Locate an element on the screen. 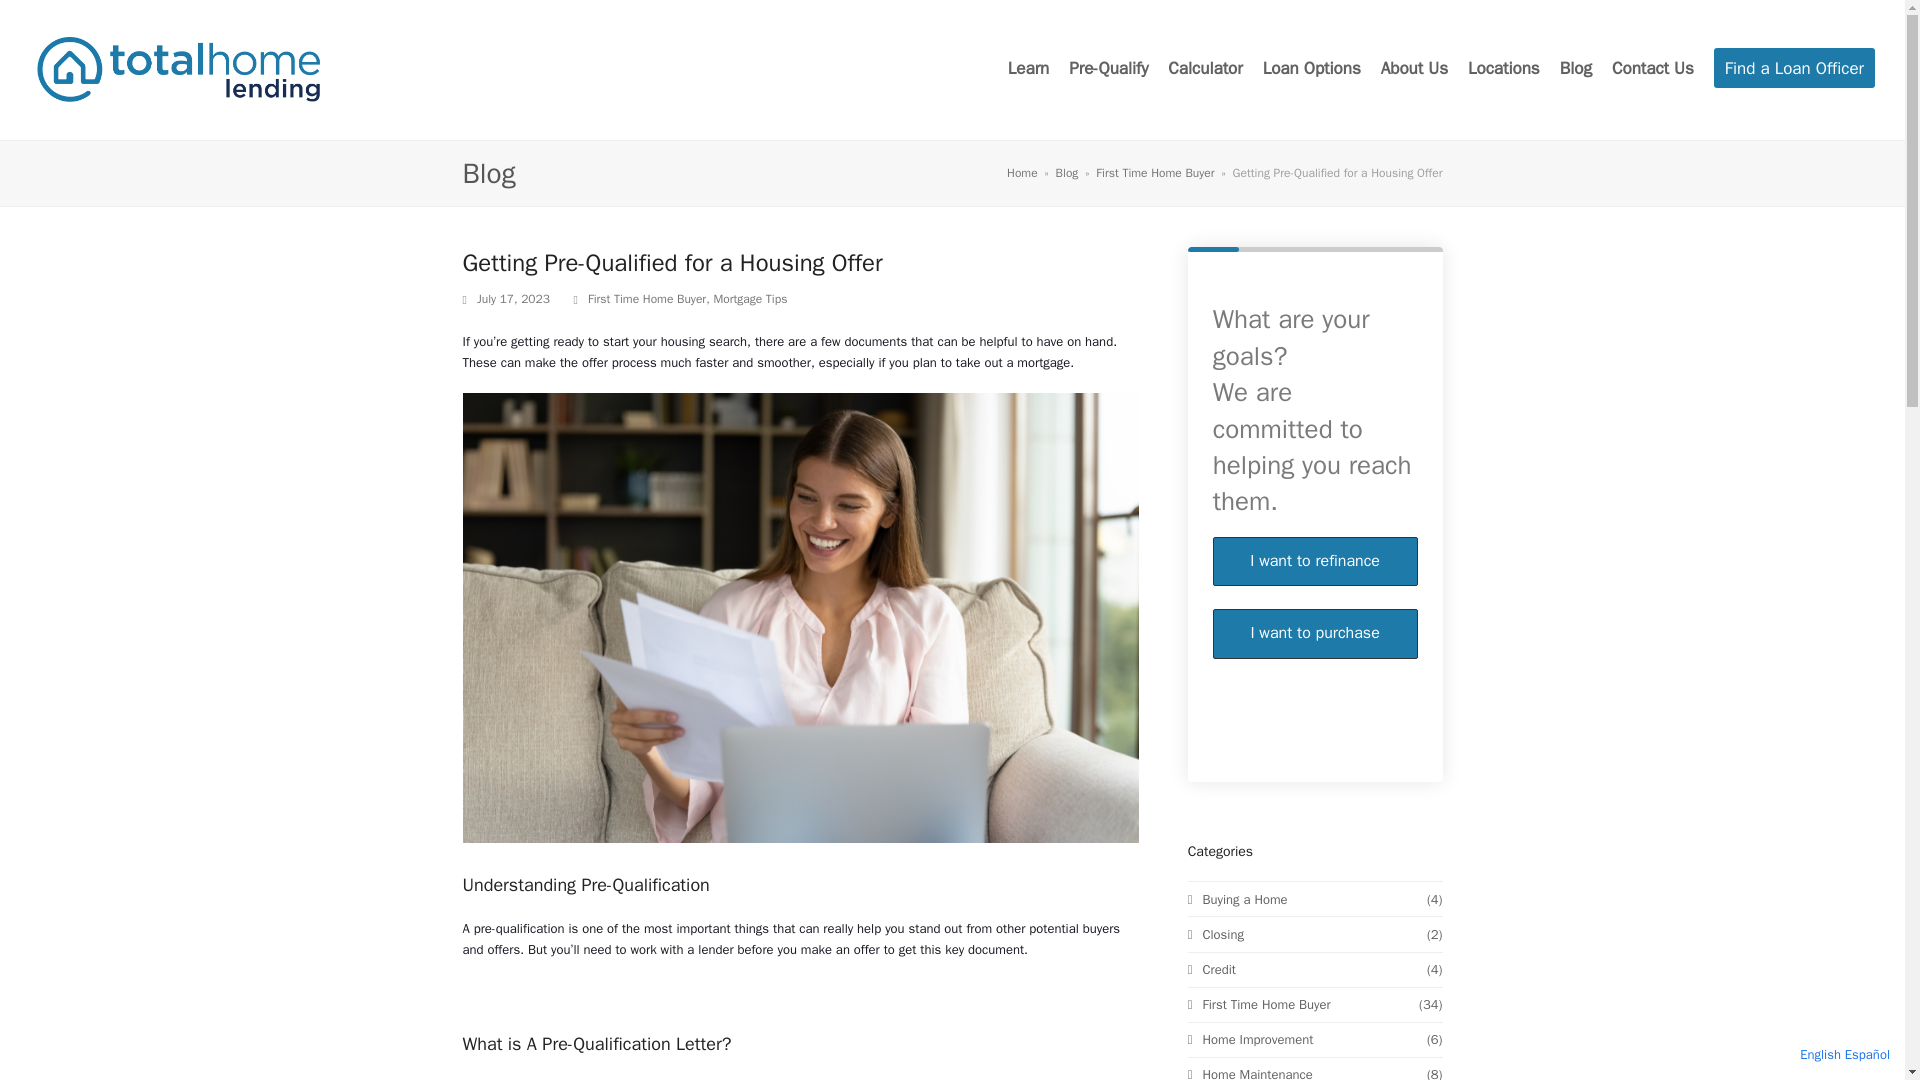 The image size is (1920, 1080). Credit is located at coordinates (1212, 404).